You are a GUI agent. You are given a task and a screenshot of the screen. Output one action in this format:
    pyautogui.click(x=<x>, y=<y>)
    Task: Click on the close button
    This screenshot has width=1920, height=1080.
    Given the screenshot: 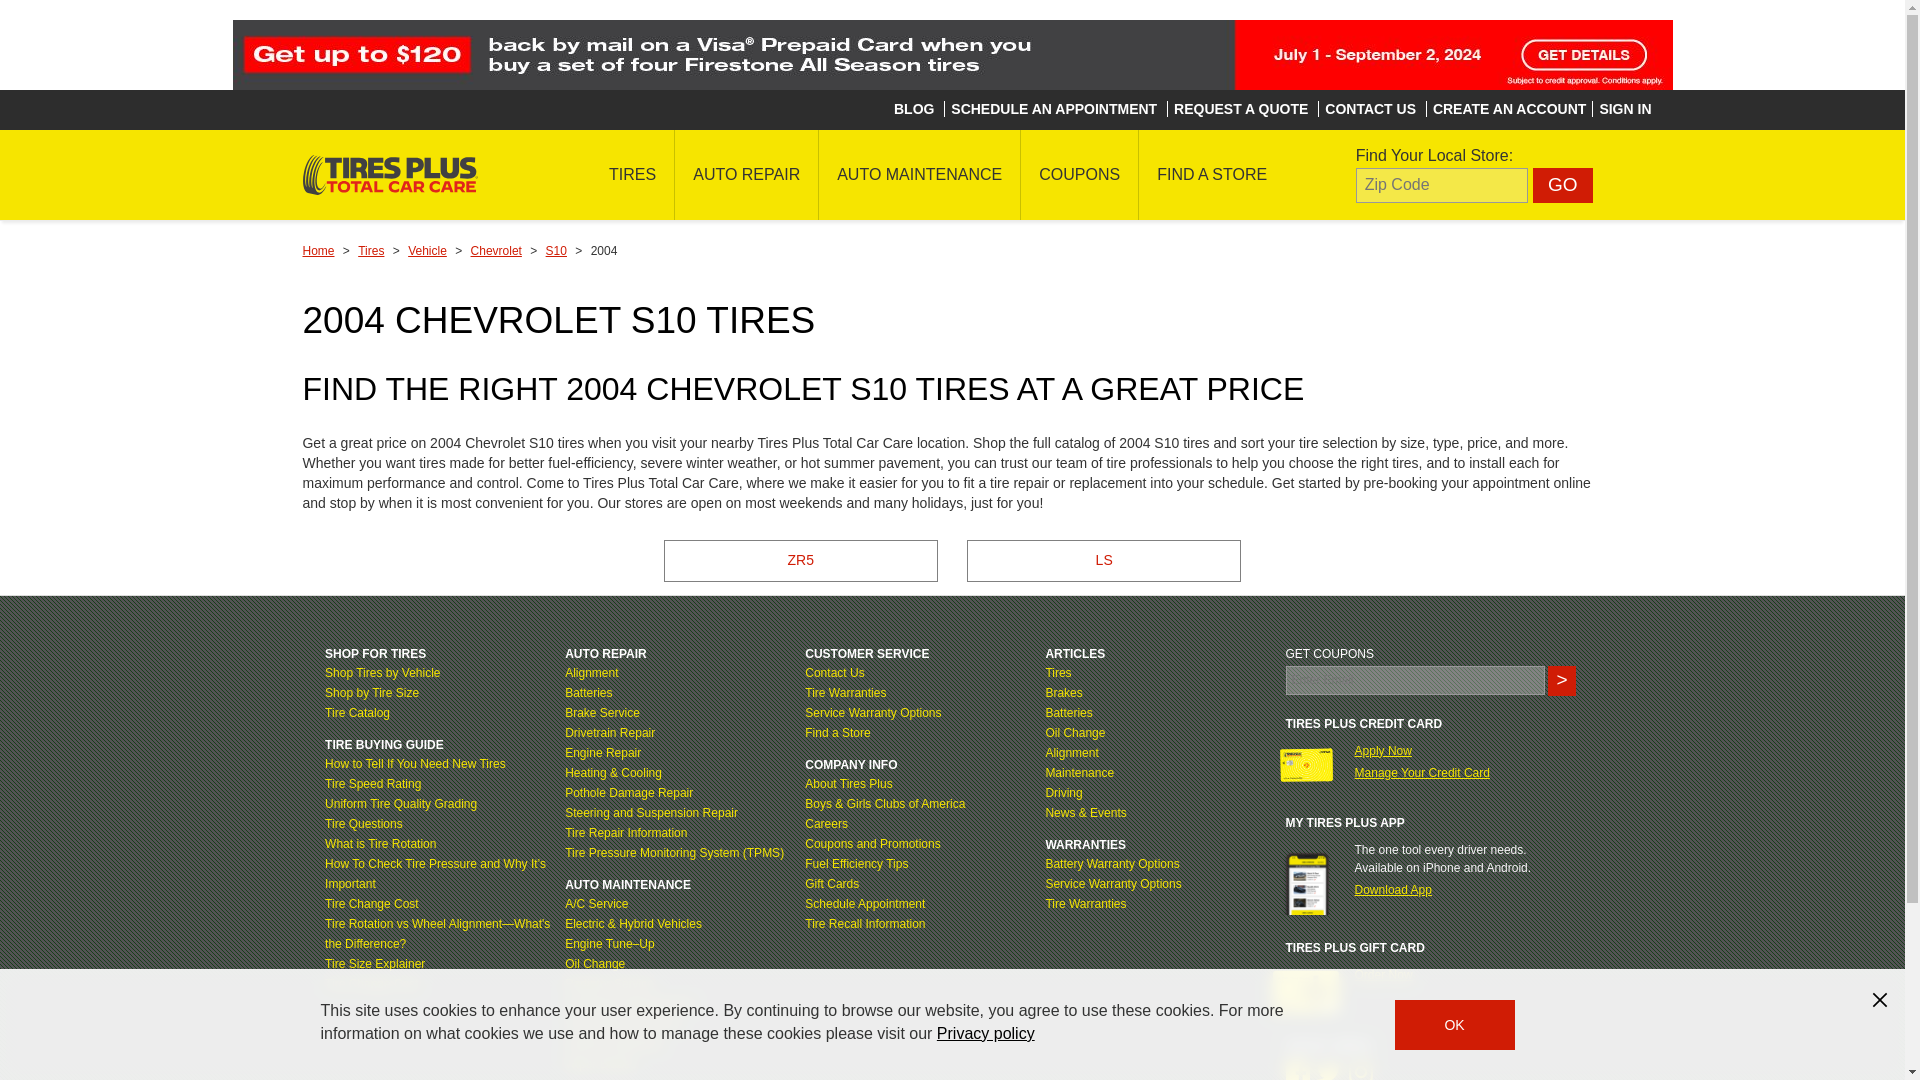 What is the action you would take?
    pyautogui.click(x=1880, y=1000)
    